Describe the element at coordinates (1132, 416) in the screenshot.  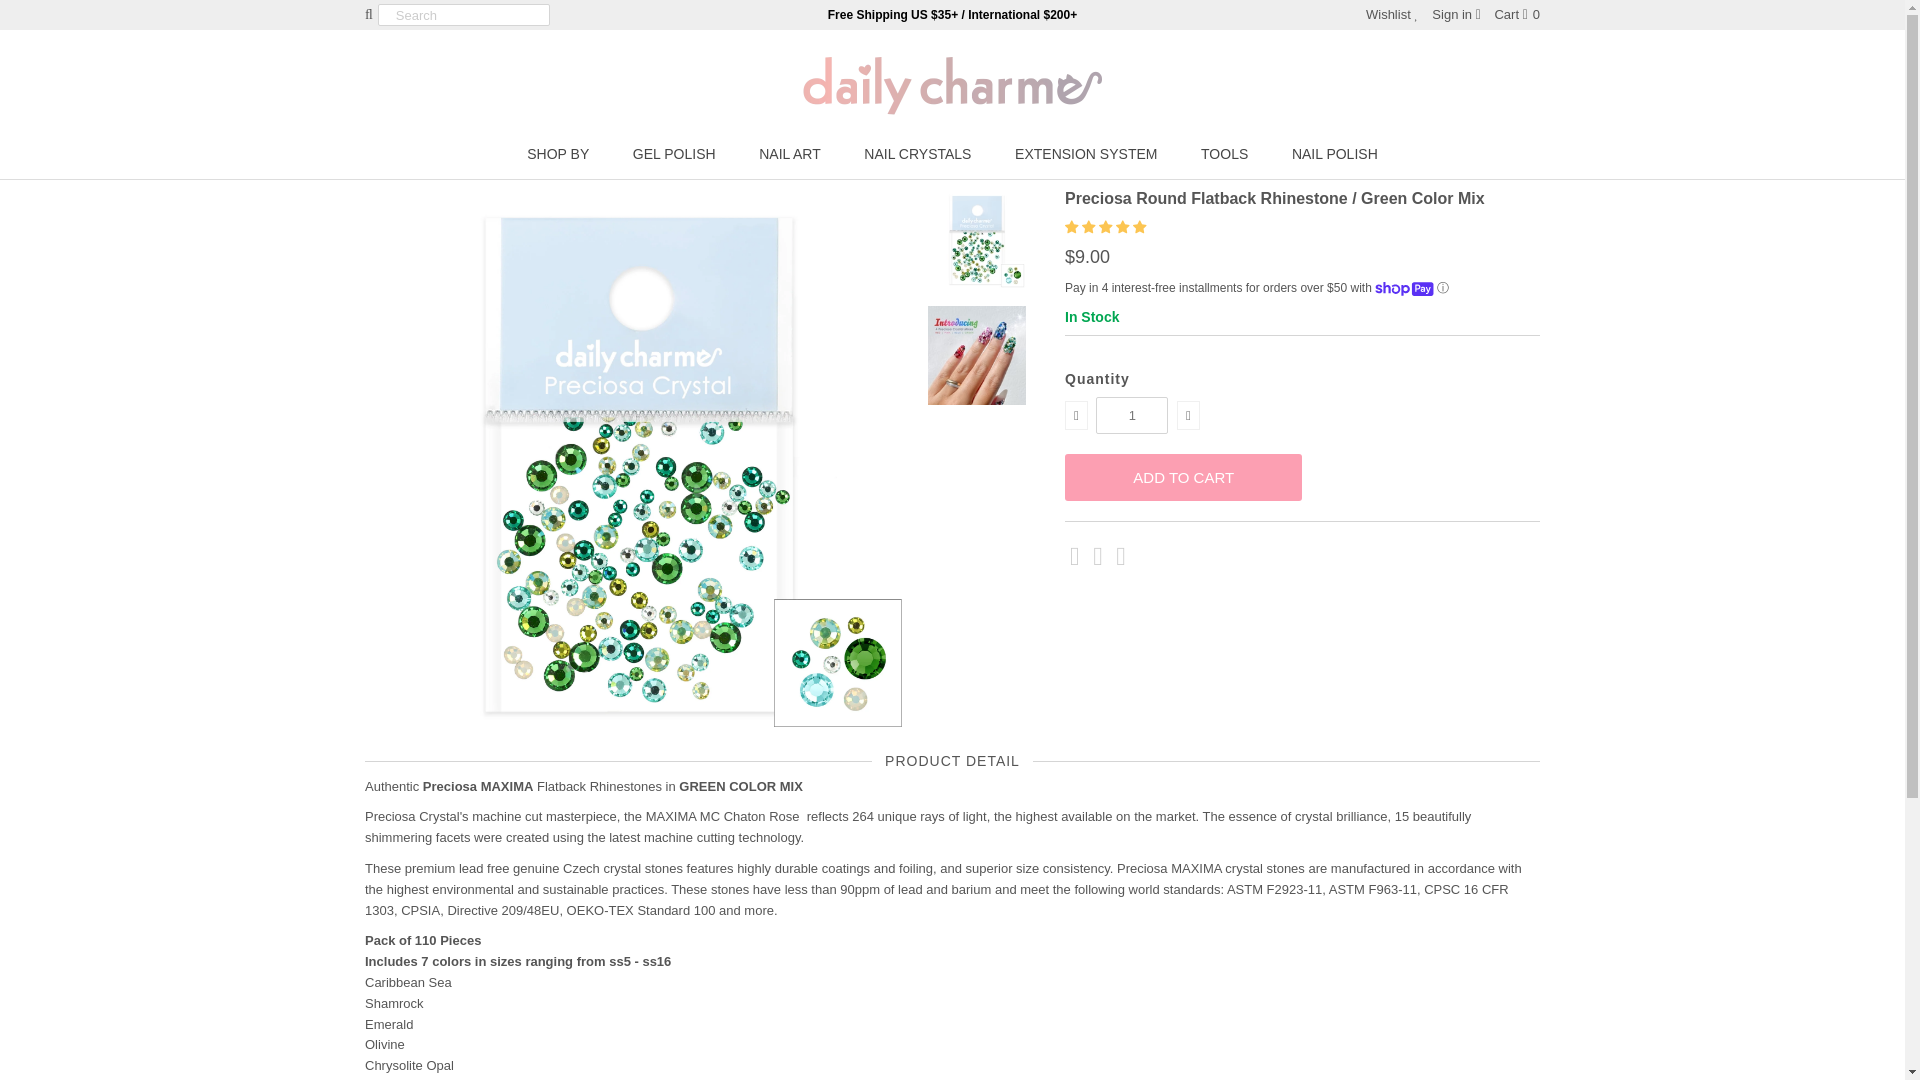
I see `1` at that location.